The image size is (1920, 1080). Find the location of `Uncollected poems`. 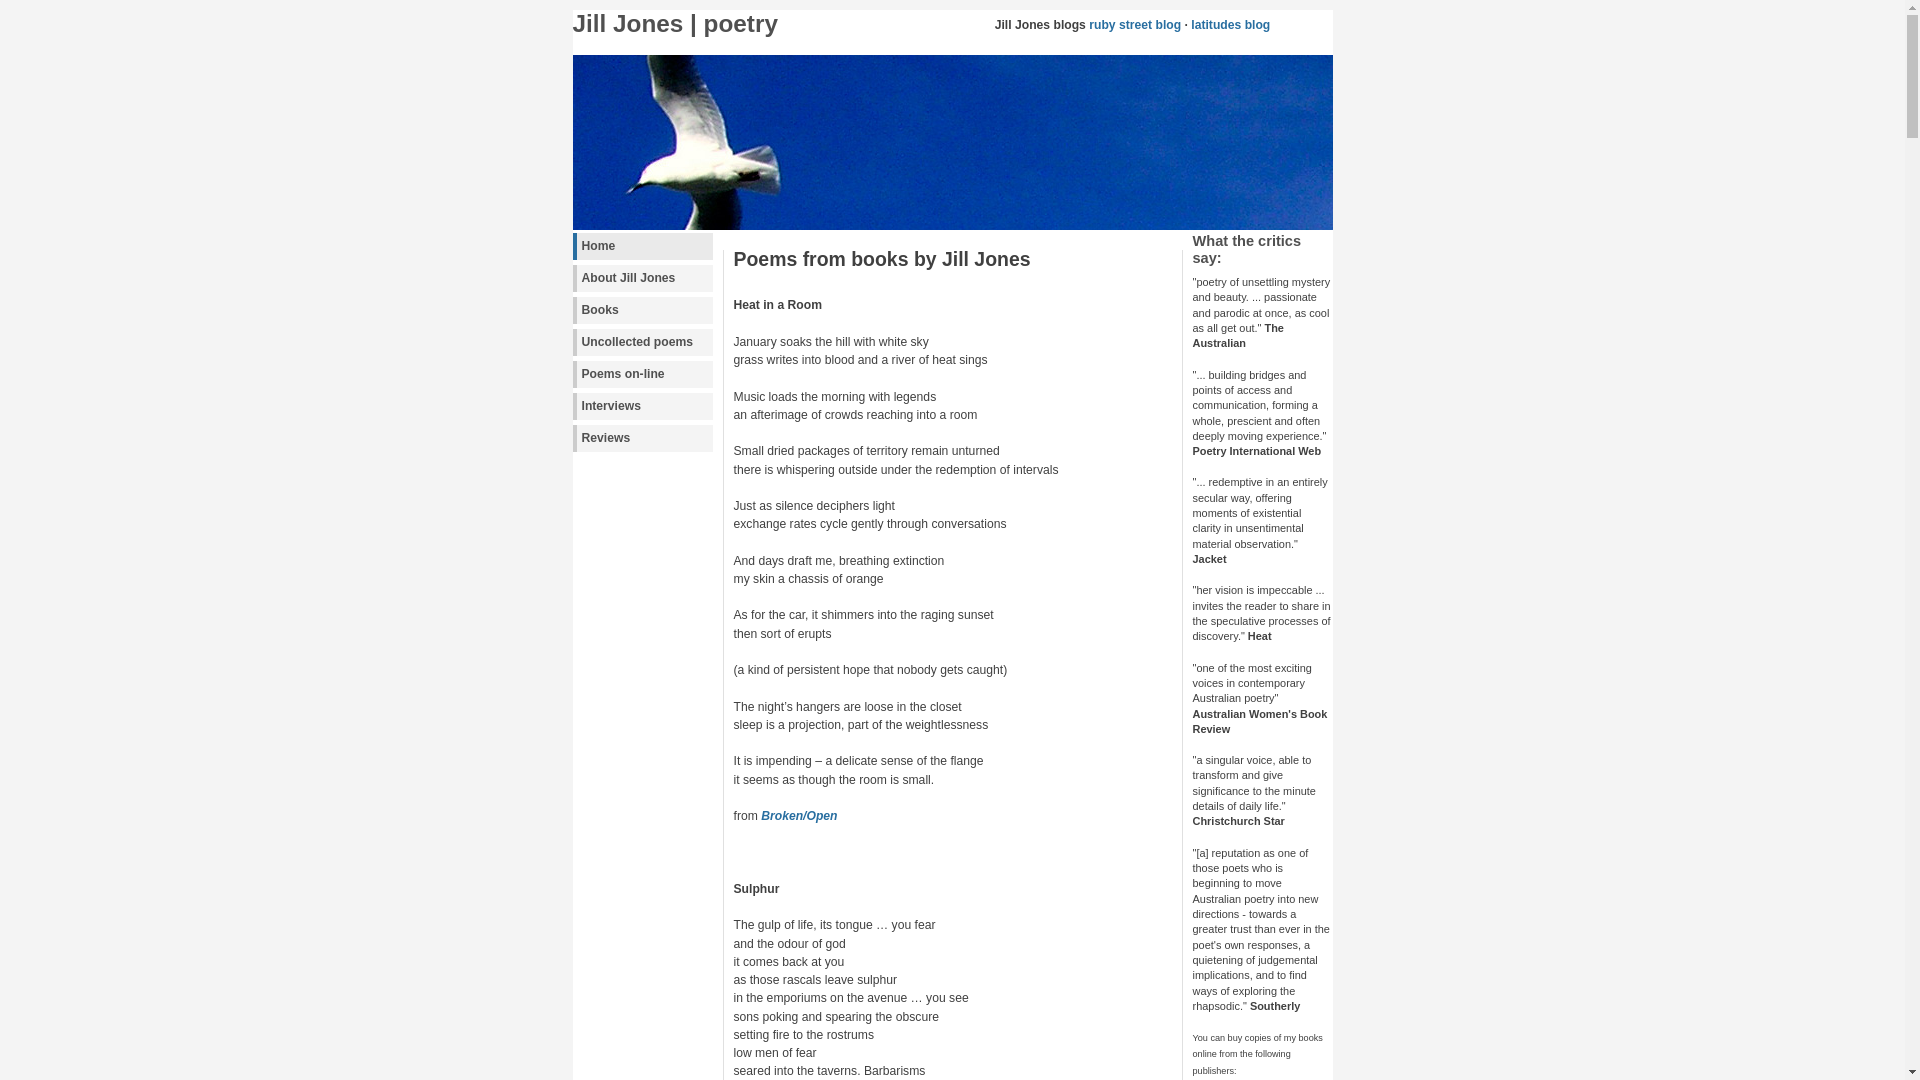

Uncollected poems is located at coordinates (642, 342).